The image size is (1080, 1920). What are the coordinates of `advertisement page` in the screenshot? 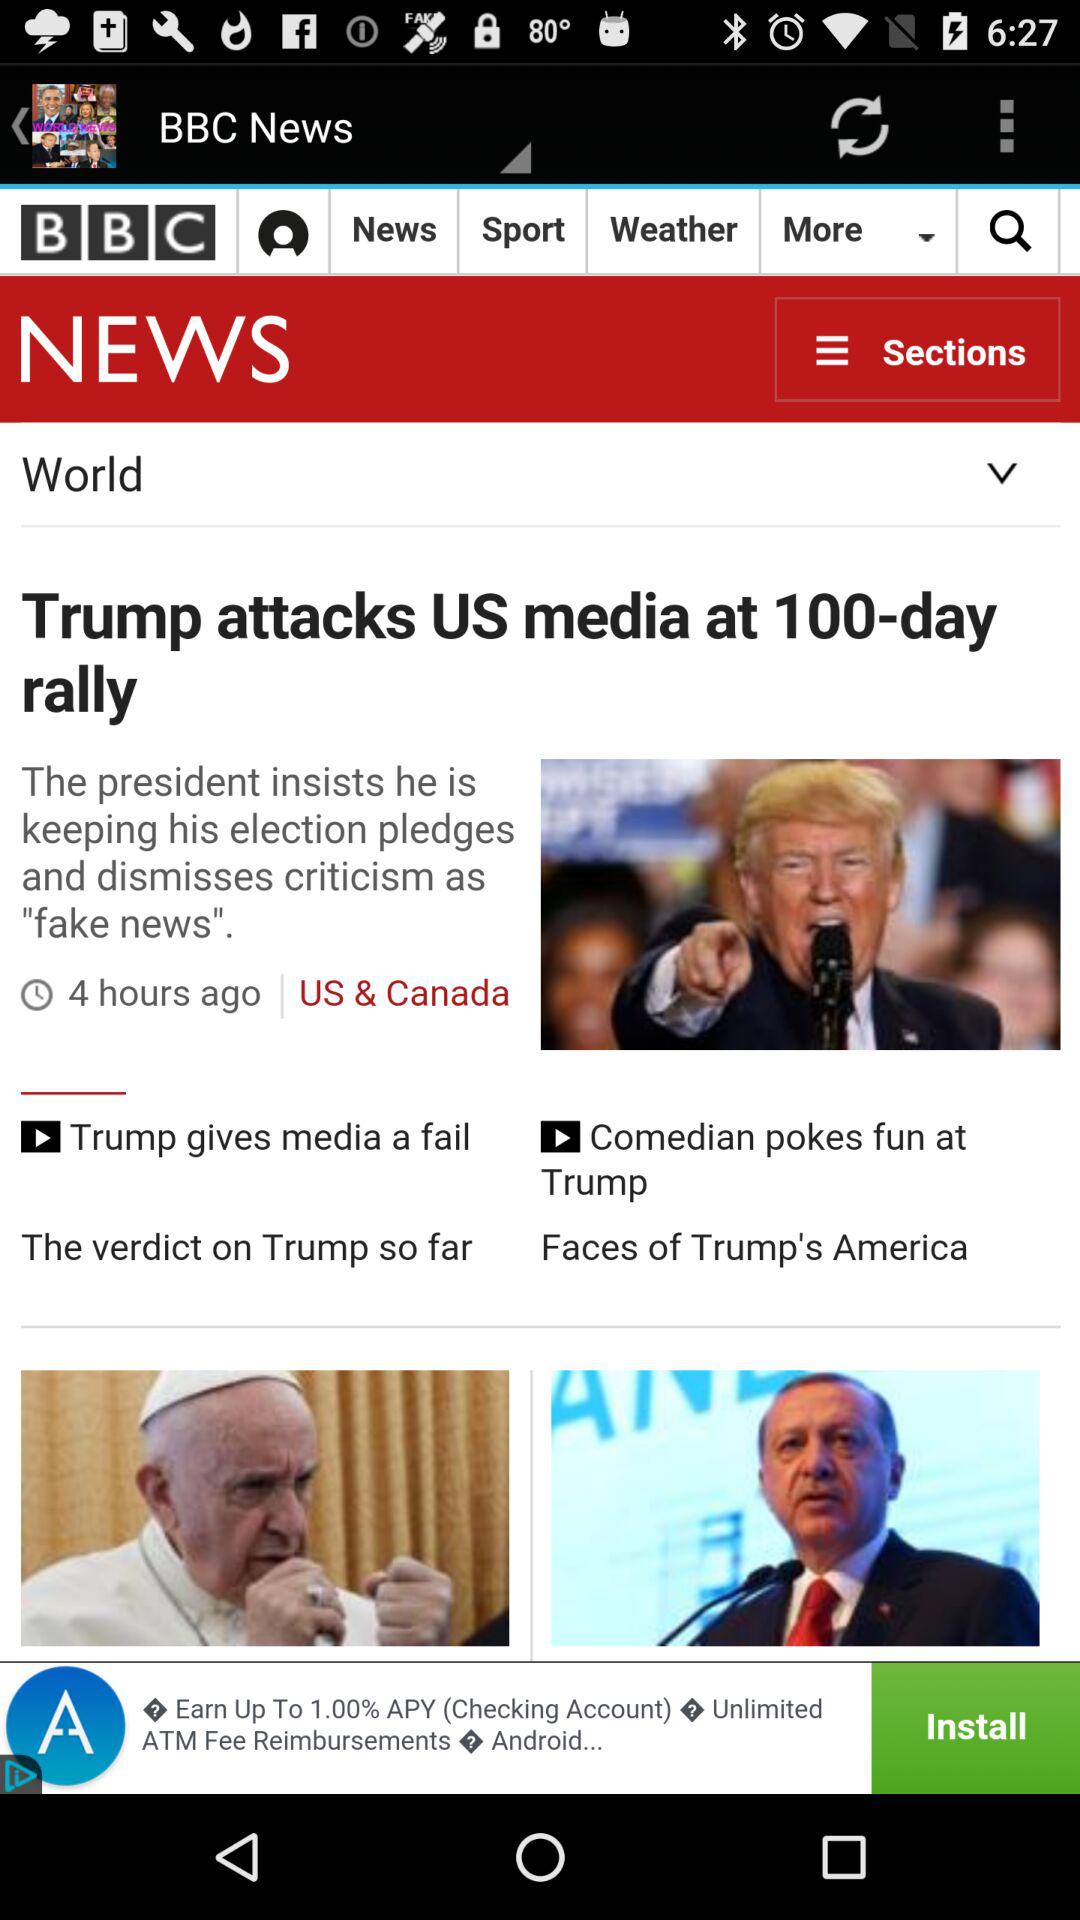 It's located at (540, 1728).